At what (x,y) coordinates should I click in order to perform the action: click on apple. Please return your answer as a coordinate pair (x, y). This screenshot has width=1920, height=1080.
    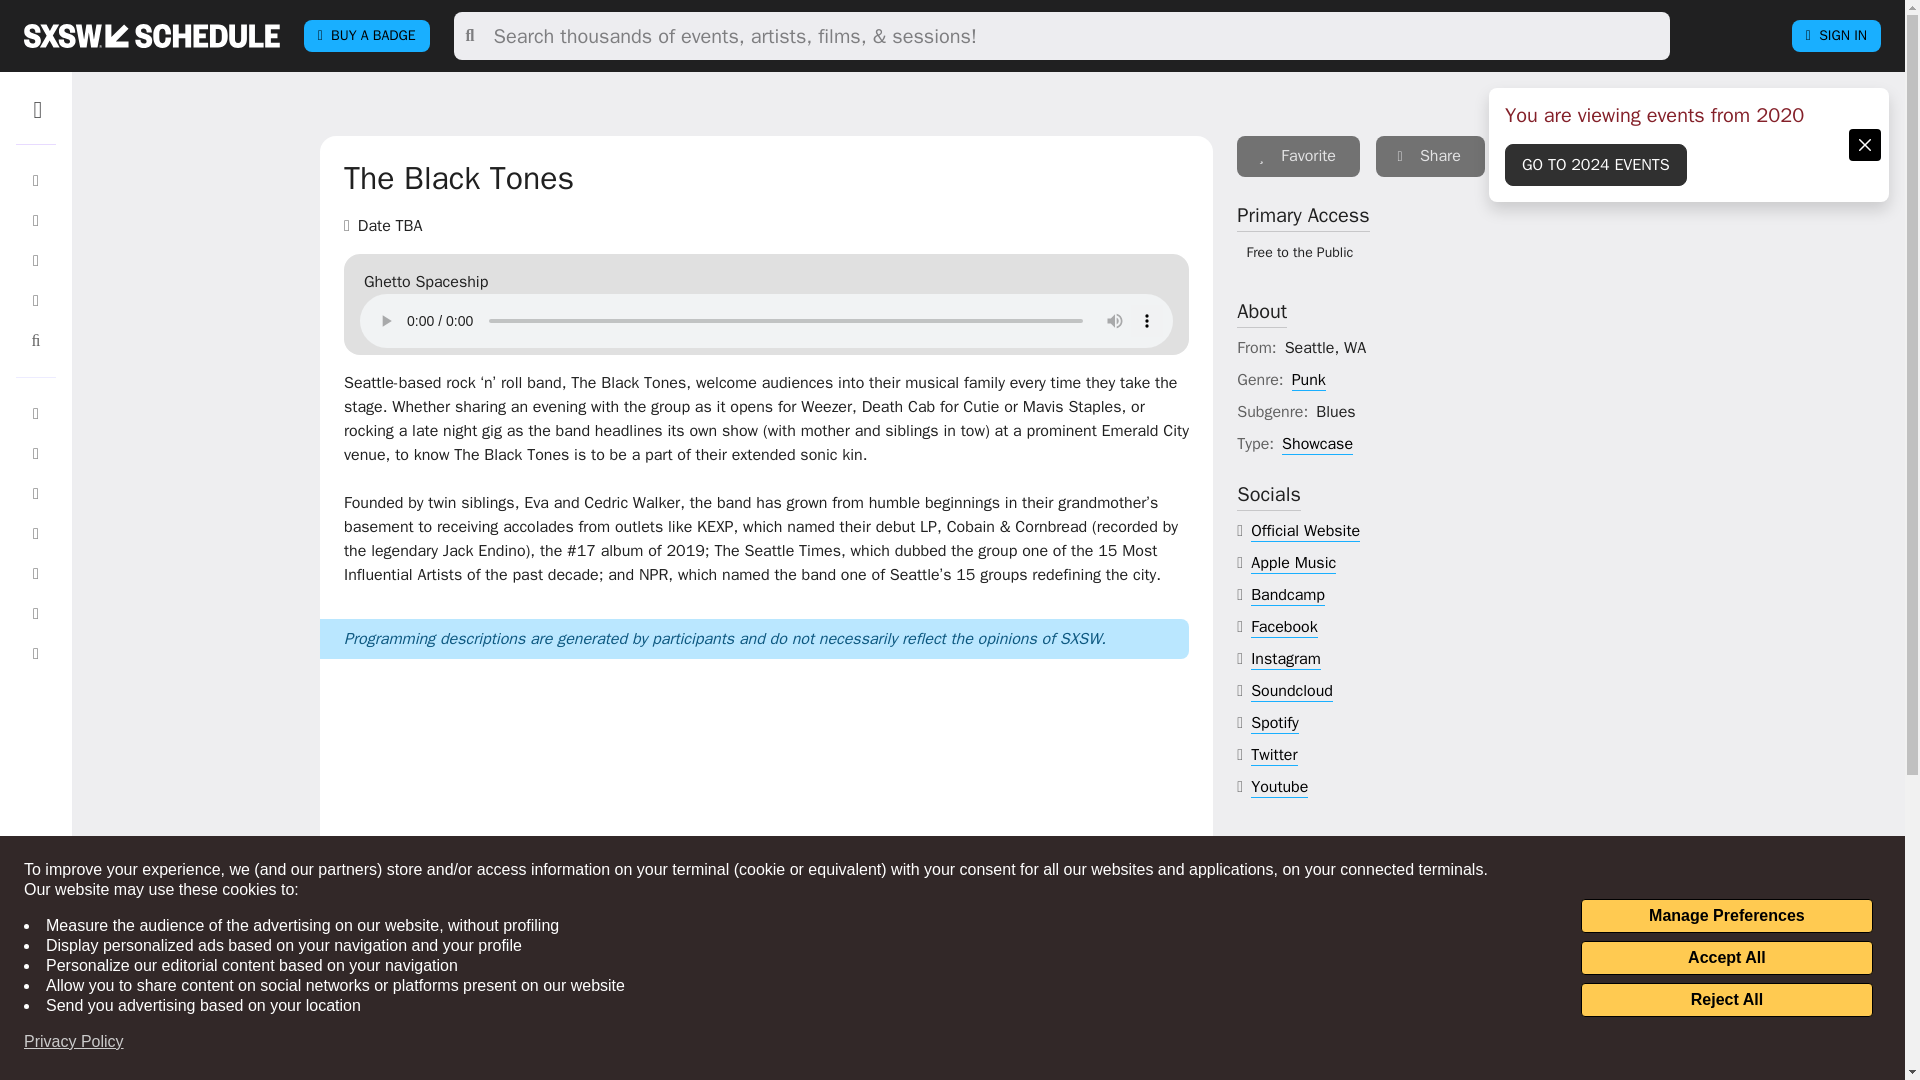
    Looking at the image, I should click on (1294, 562).